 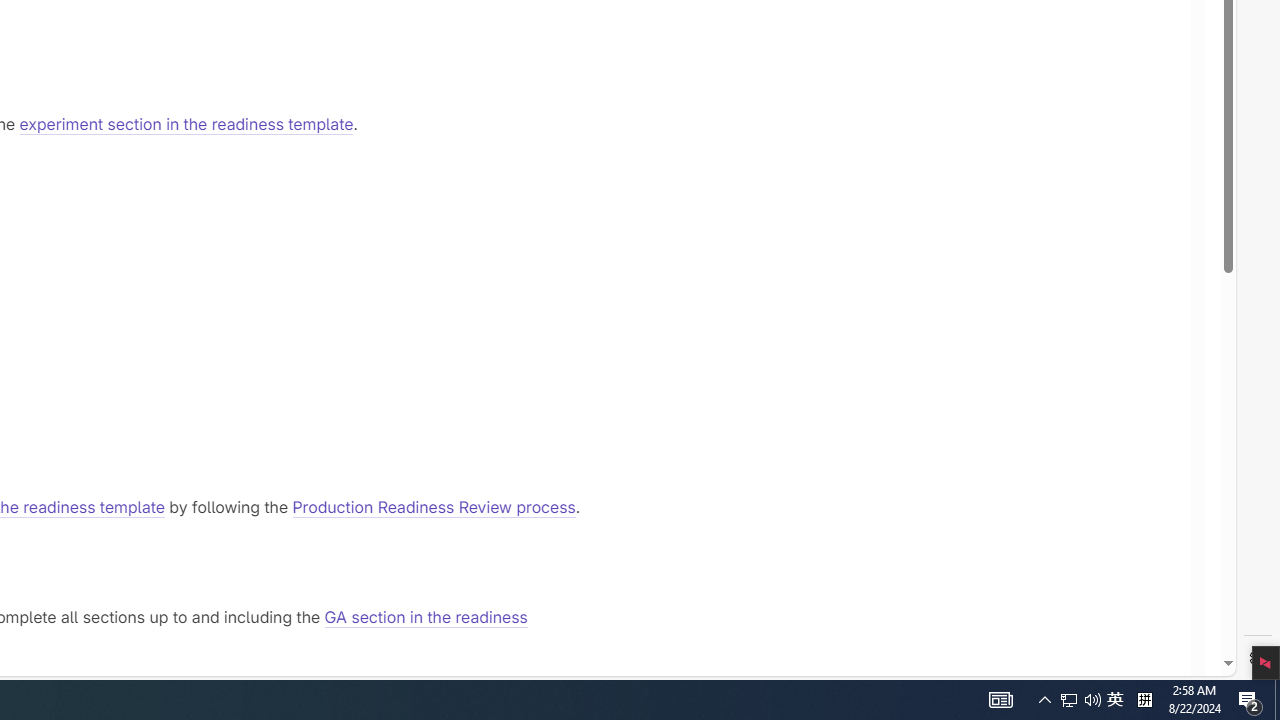 What do you see at coordinates (434, 506) in the screenshot?
I see `Production Readiness Review process` at bounding box center [434, 506].